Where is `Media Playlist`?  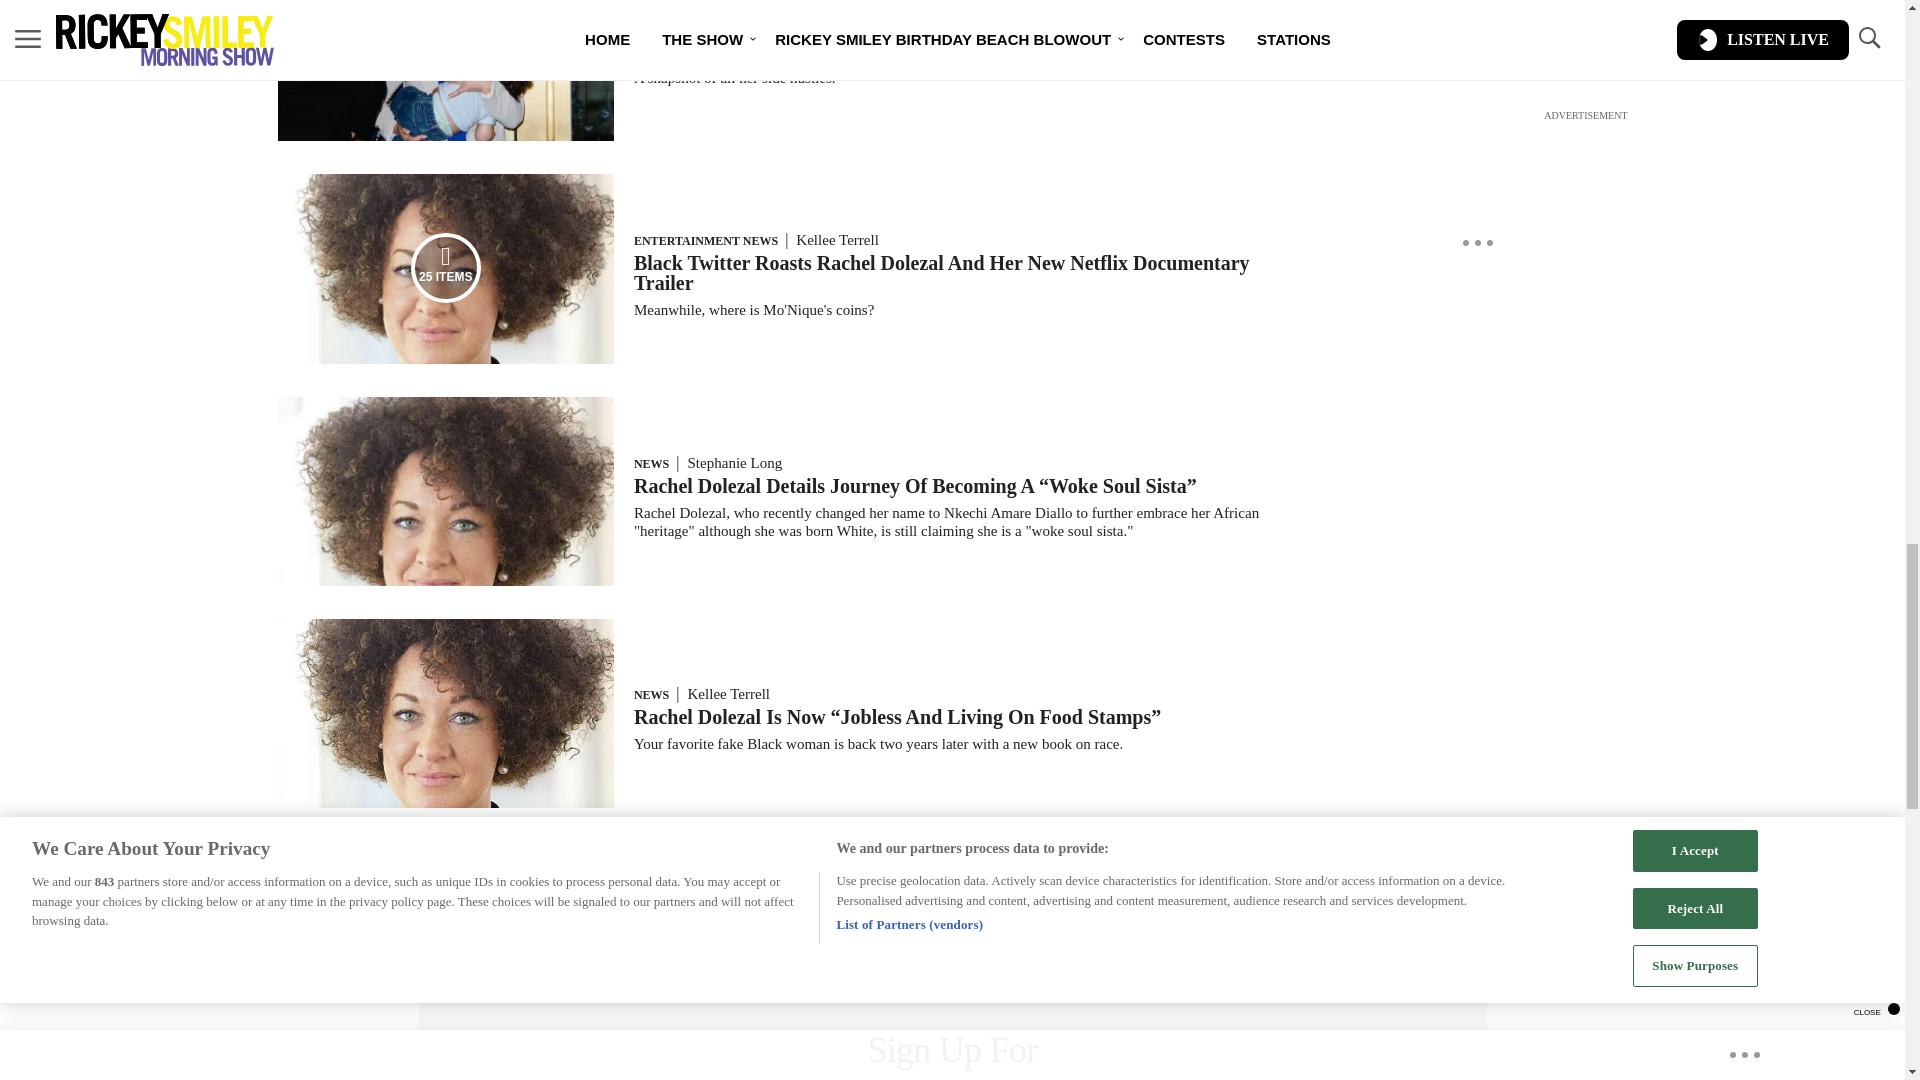
Media Playlist is located at coordinates (446, 268).